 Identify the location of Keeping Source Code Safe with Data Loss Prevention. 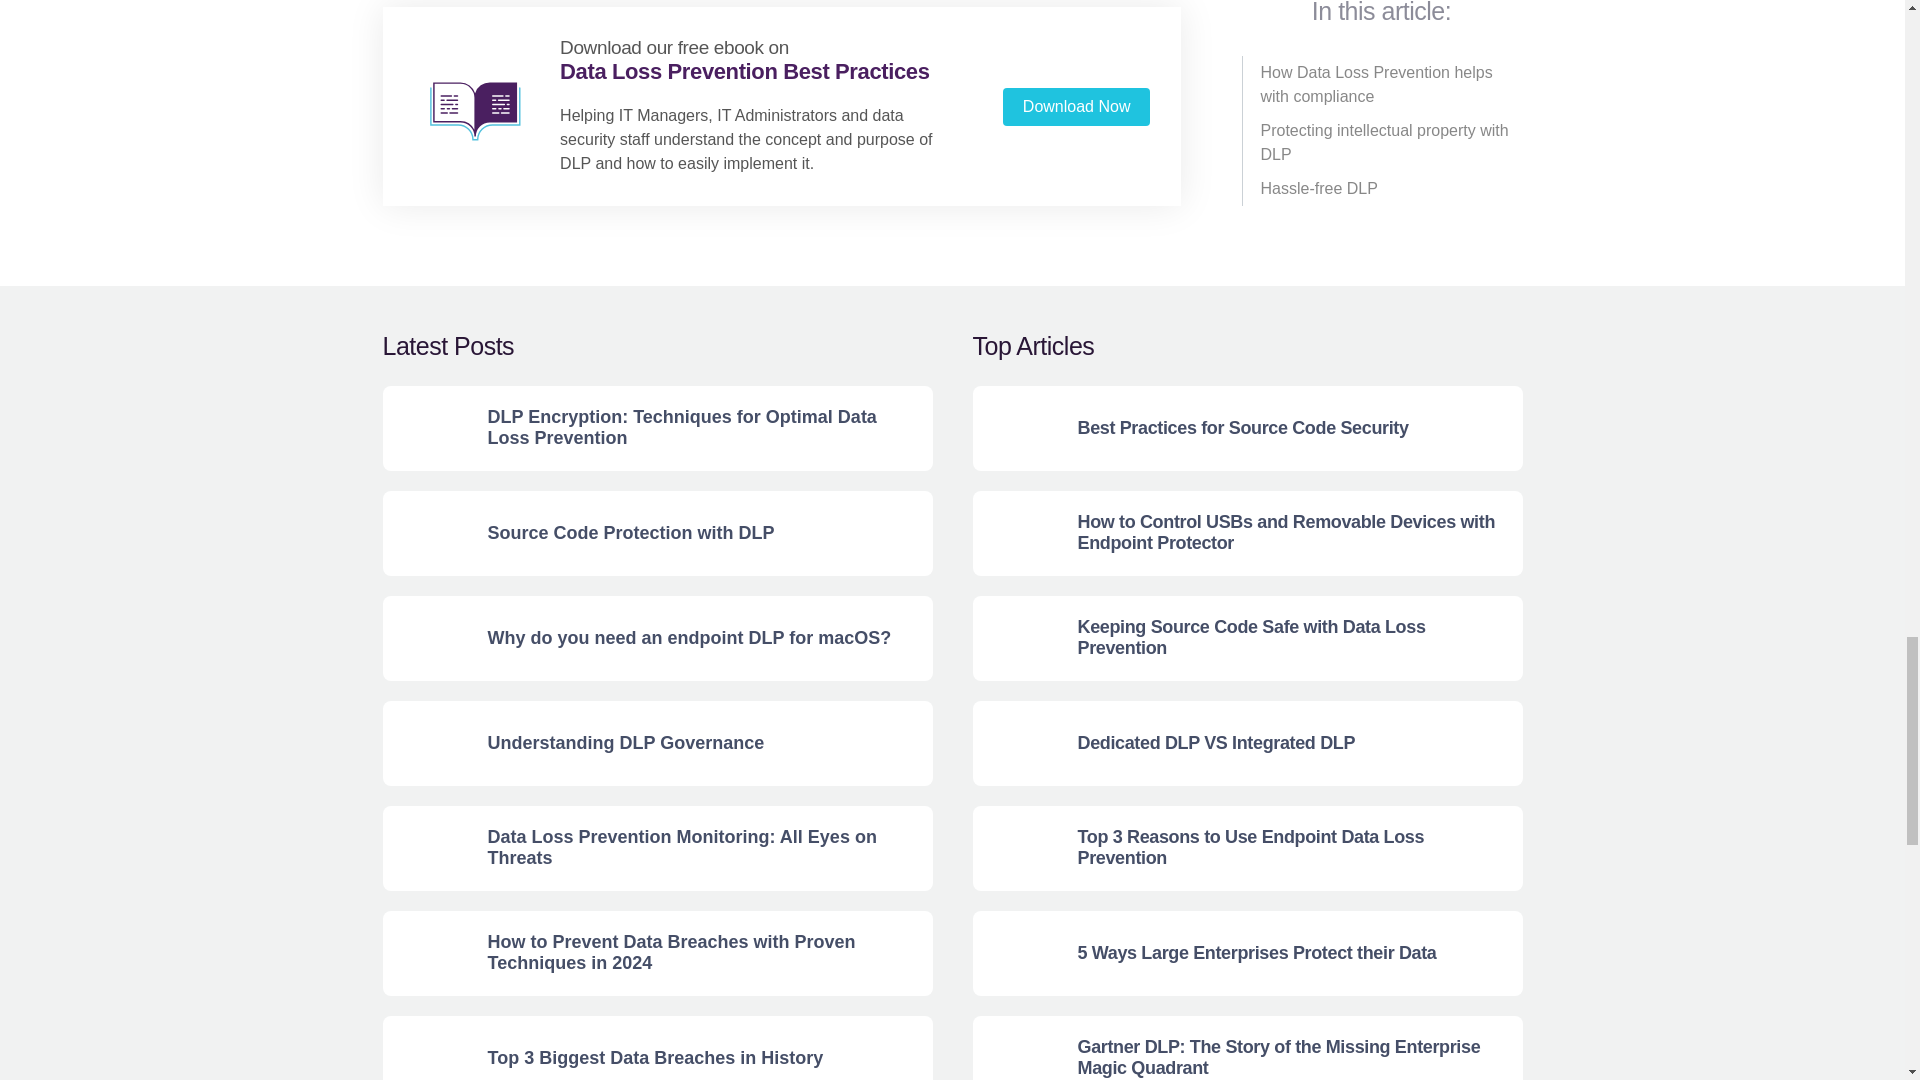
(1014, 638).